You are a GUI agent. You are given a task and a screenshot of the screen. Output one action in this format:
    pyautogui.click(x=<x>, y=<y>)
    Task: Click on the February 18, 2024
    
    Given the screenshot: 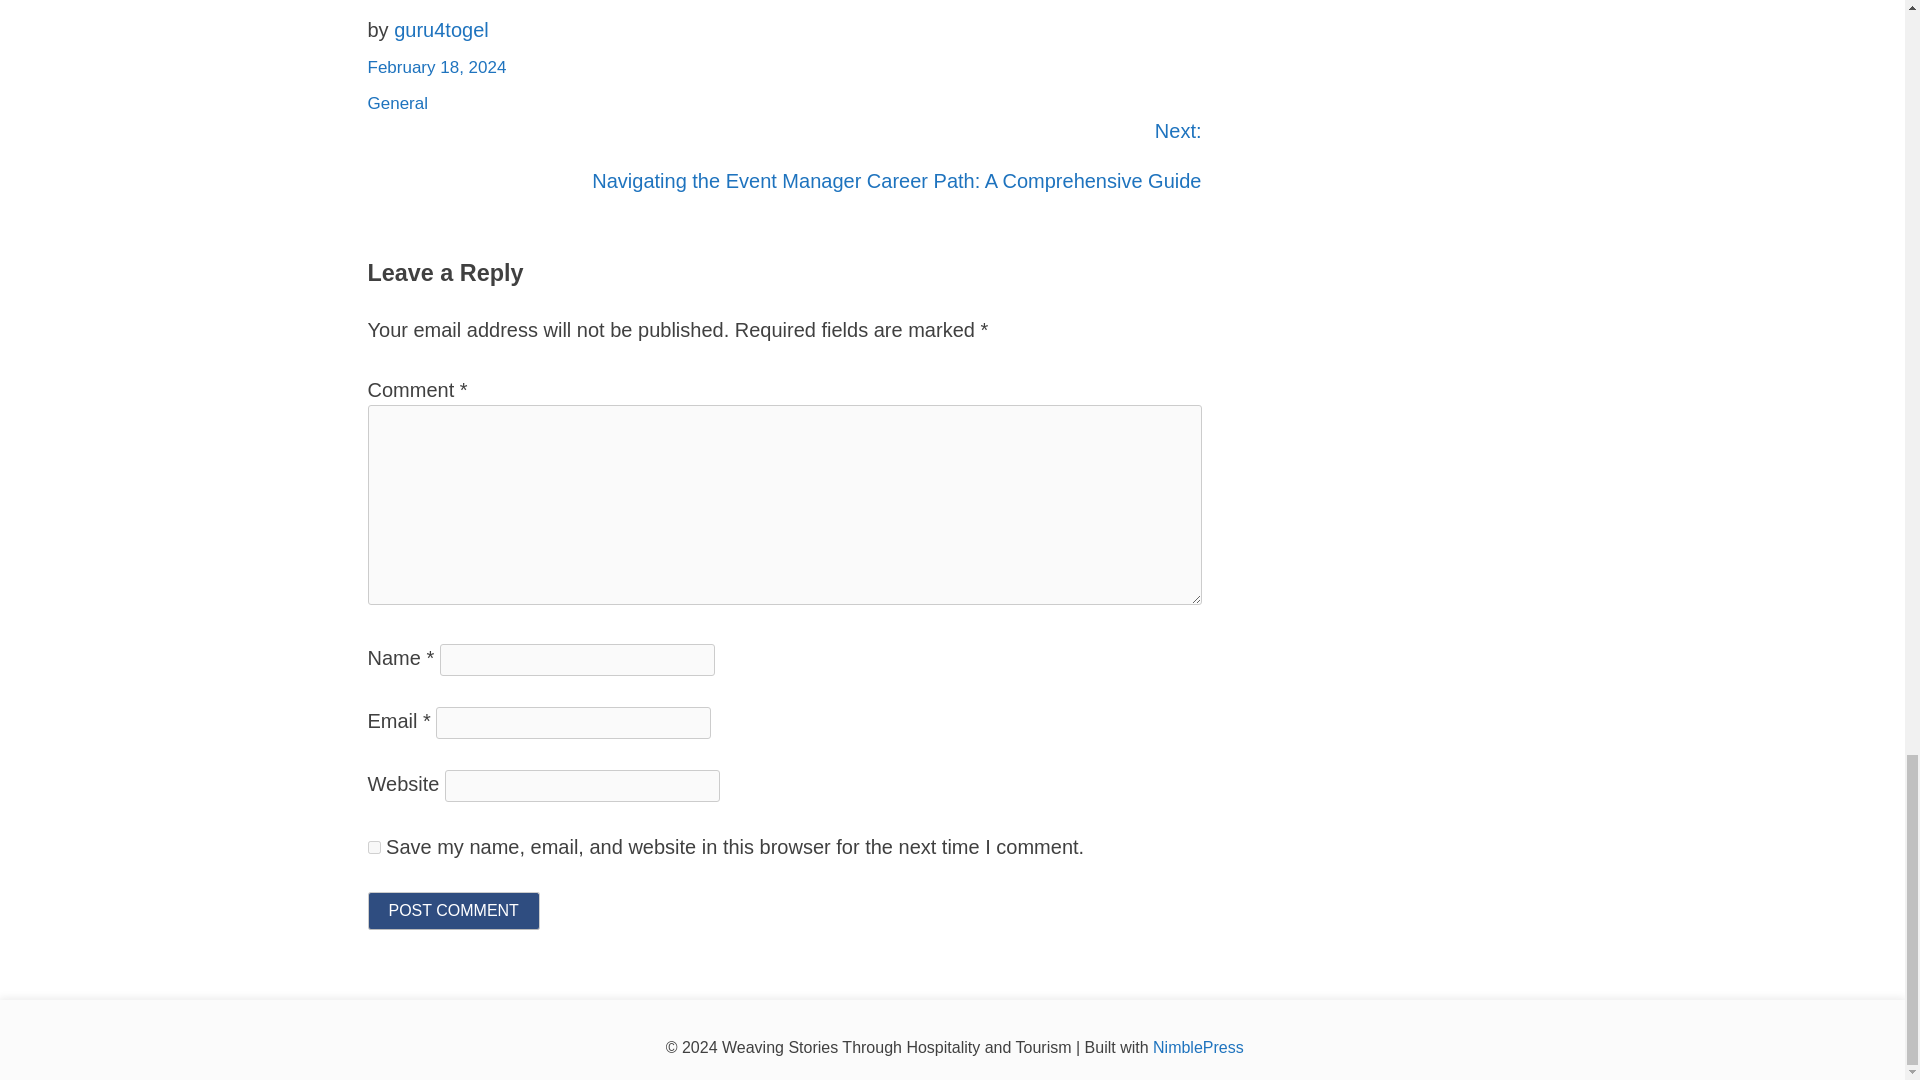 What is the action you would take?
    pyautogui.click(x=437, y=67)
    